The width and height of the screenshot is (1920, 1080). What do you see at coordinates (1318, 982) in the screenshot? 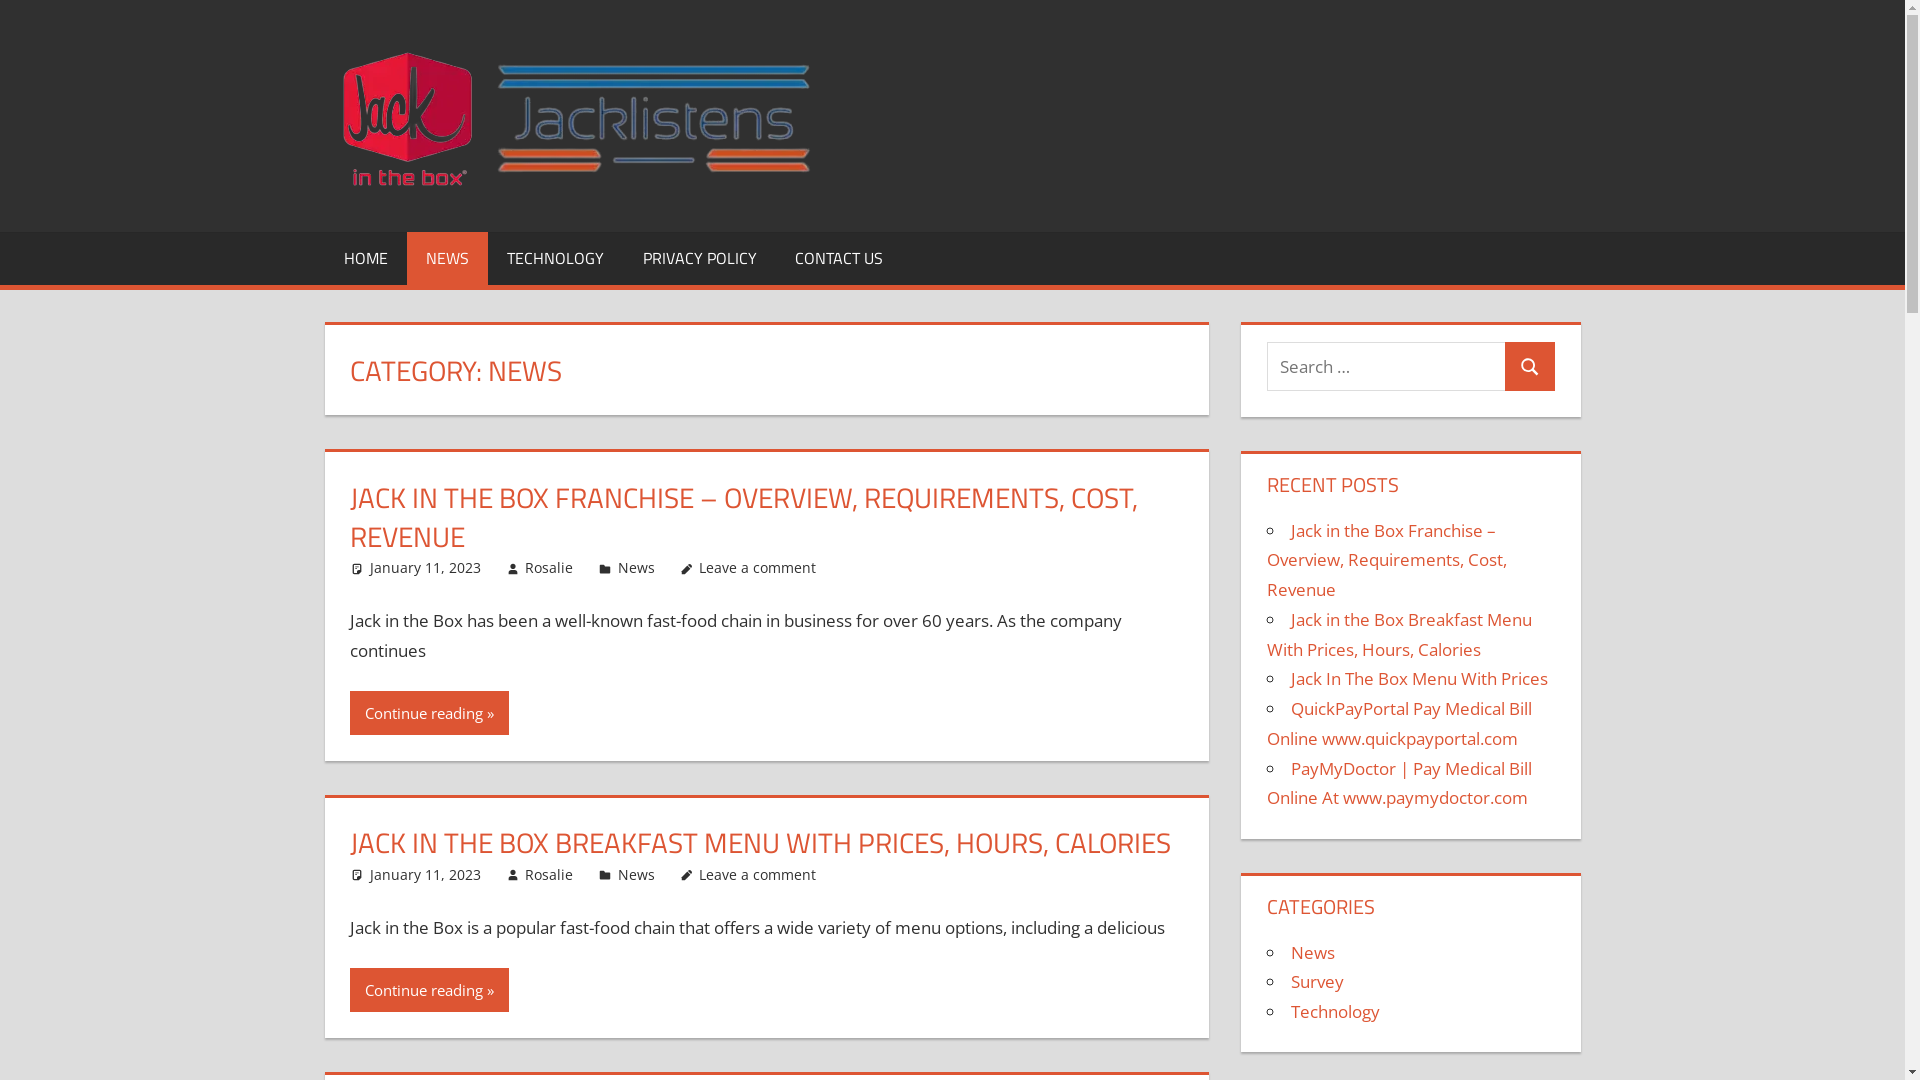
I see `Survey` at bounding box center [1318, 982].